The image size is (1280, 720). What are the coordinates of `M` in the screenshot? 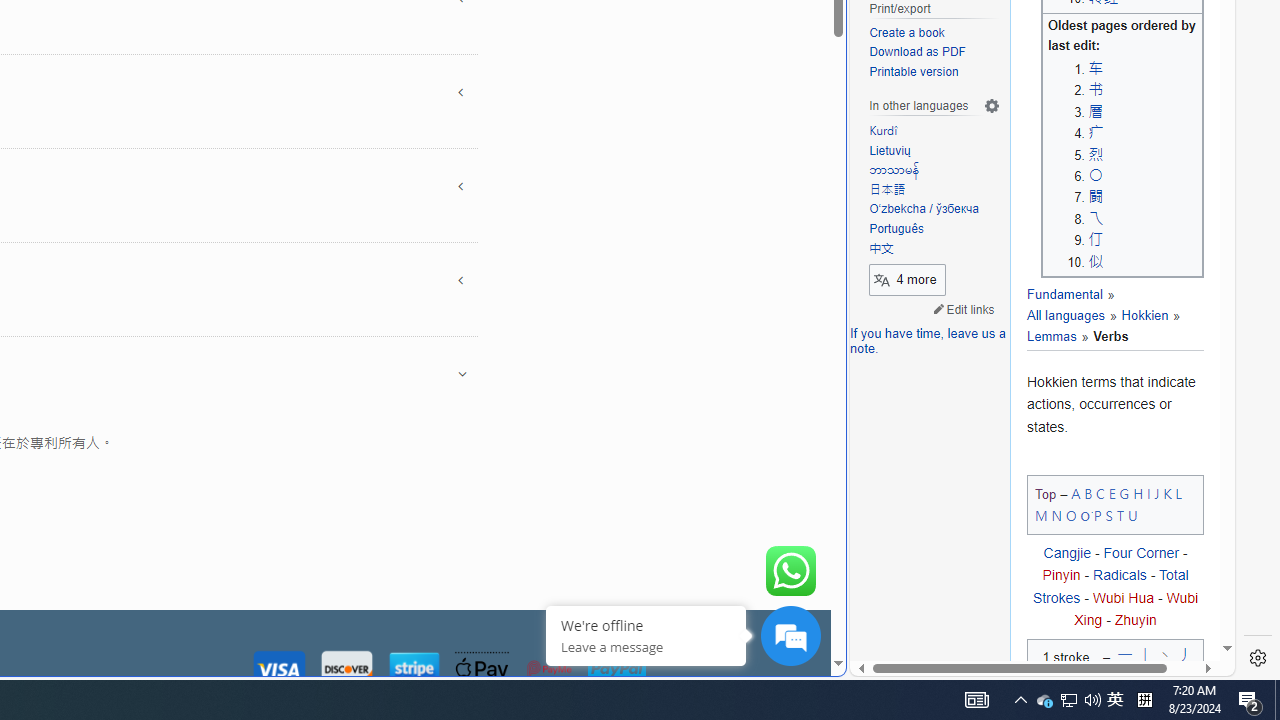 It's located at (1042, 515).